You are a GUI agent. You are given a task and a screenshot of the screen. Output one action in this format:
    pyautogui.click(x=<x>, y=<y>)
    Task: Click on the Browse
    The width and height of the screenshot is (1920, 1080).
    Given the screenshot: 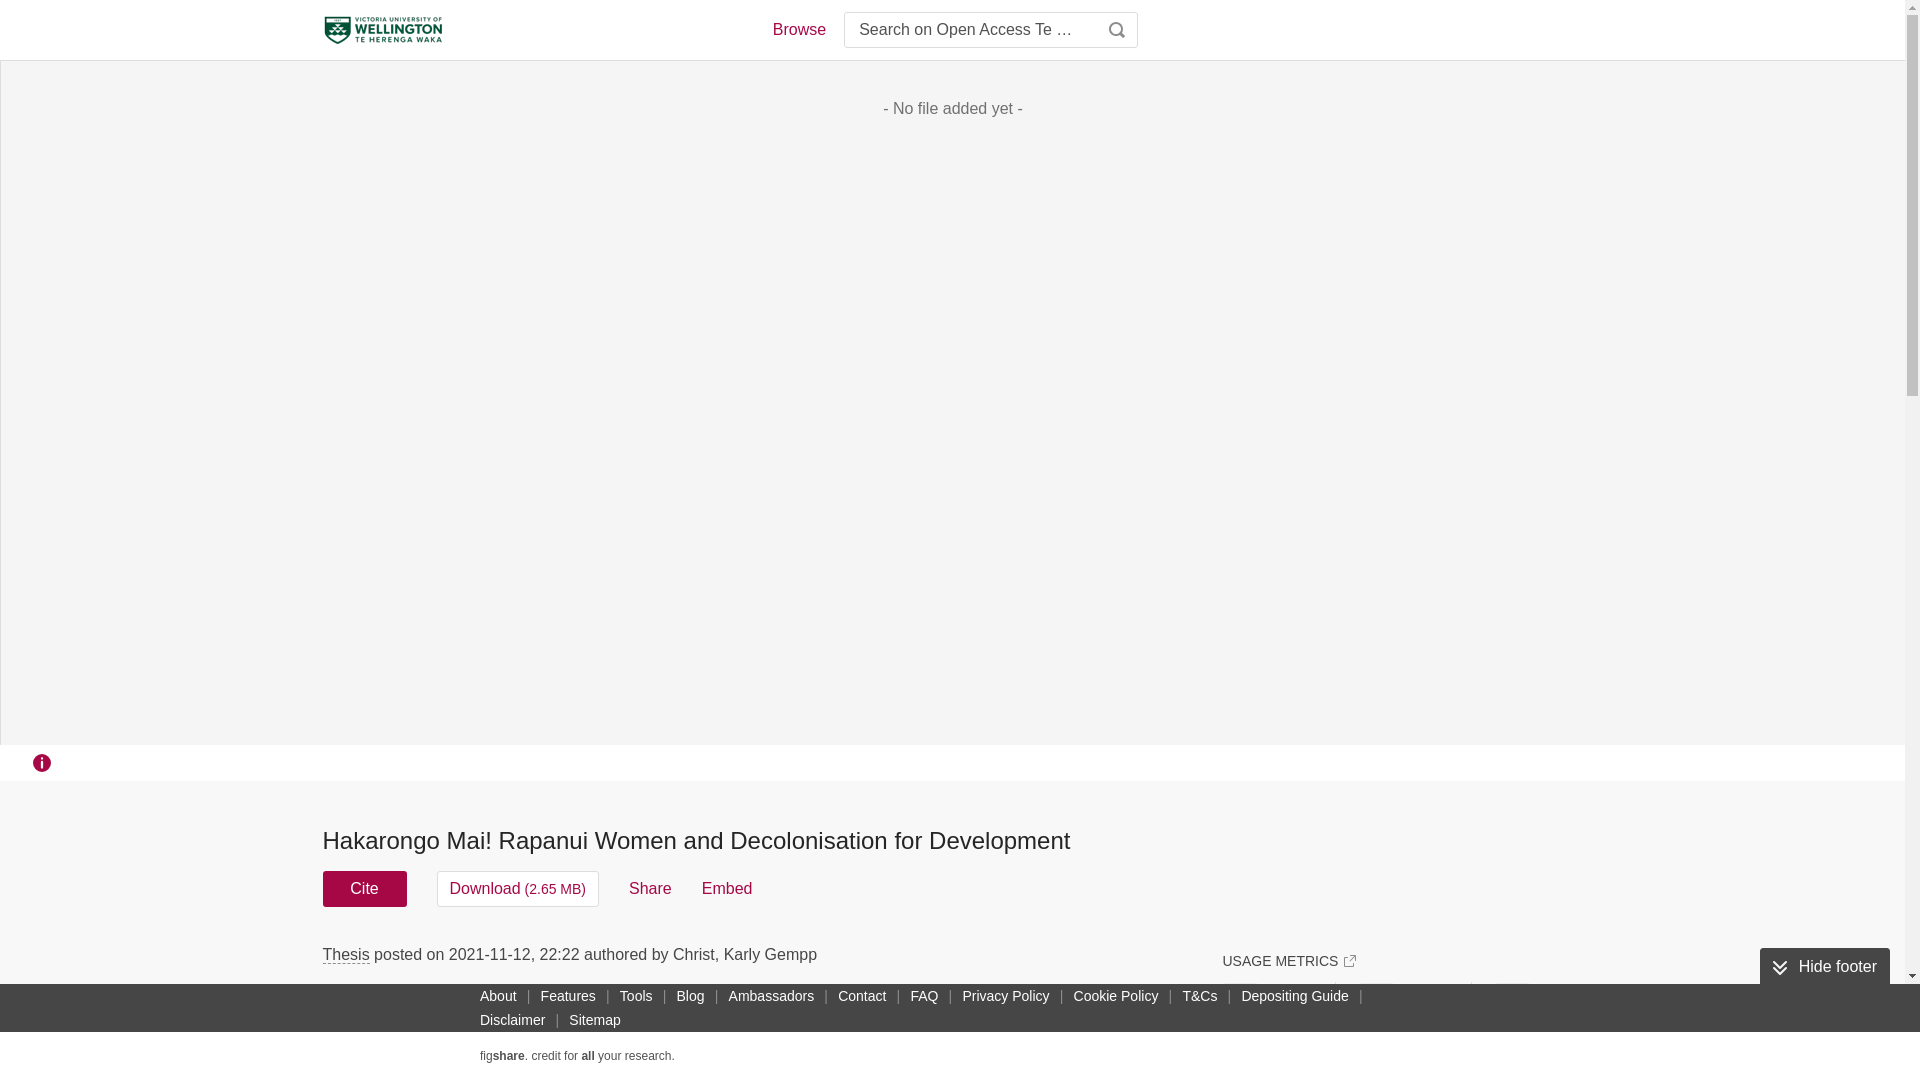 What is the action you would take?
    pyautogui.click(x=798, y=30)
    